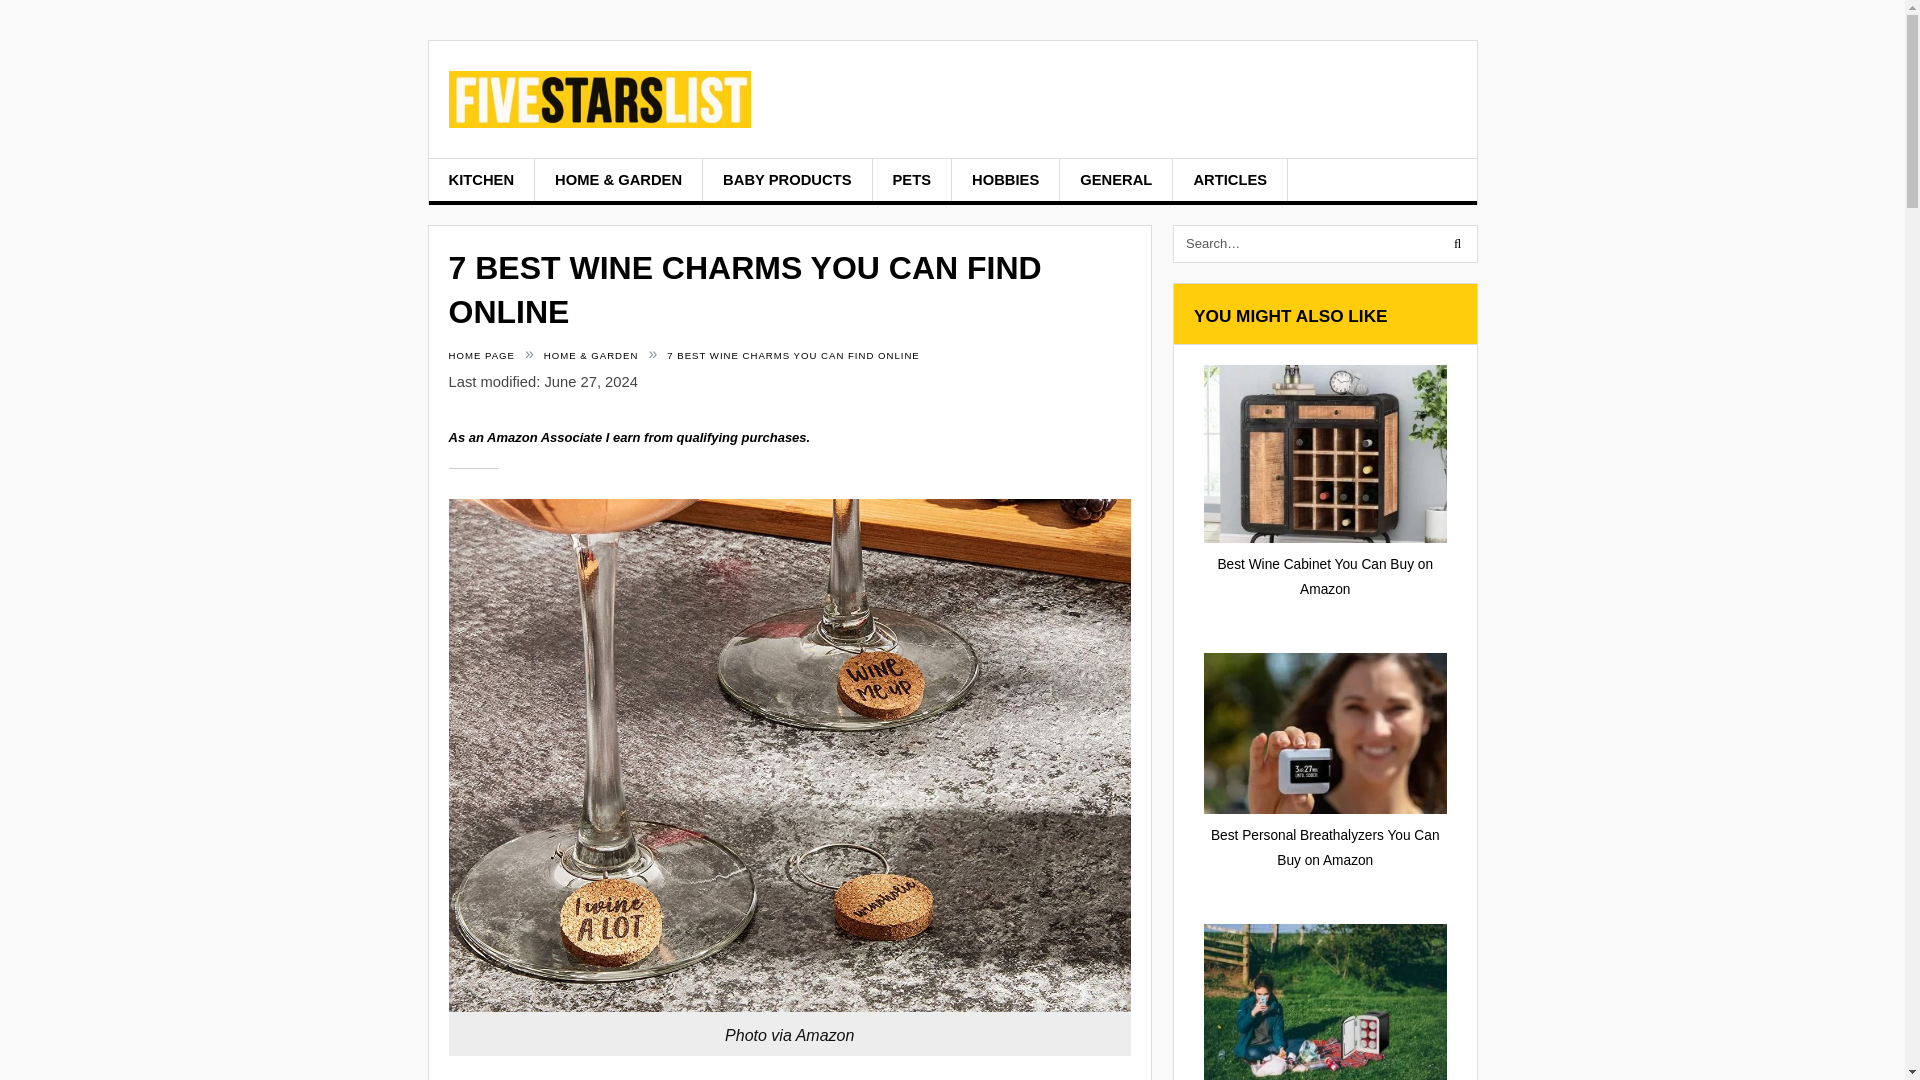 This screenshot has height=1080, width=1920. What do you see at coordinates (912, 179) in the screenshot?
I see `PETS` at bounding box center [912, 179].